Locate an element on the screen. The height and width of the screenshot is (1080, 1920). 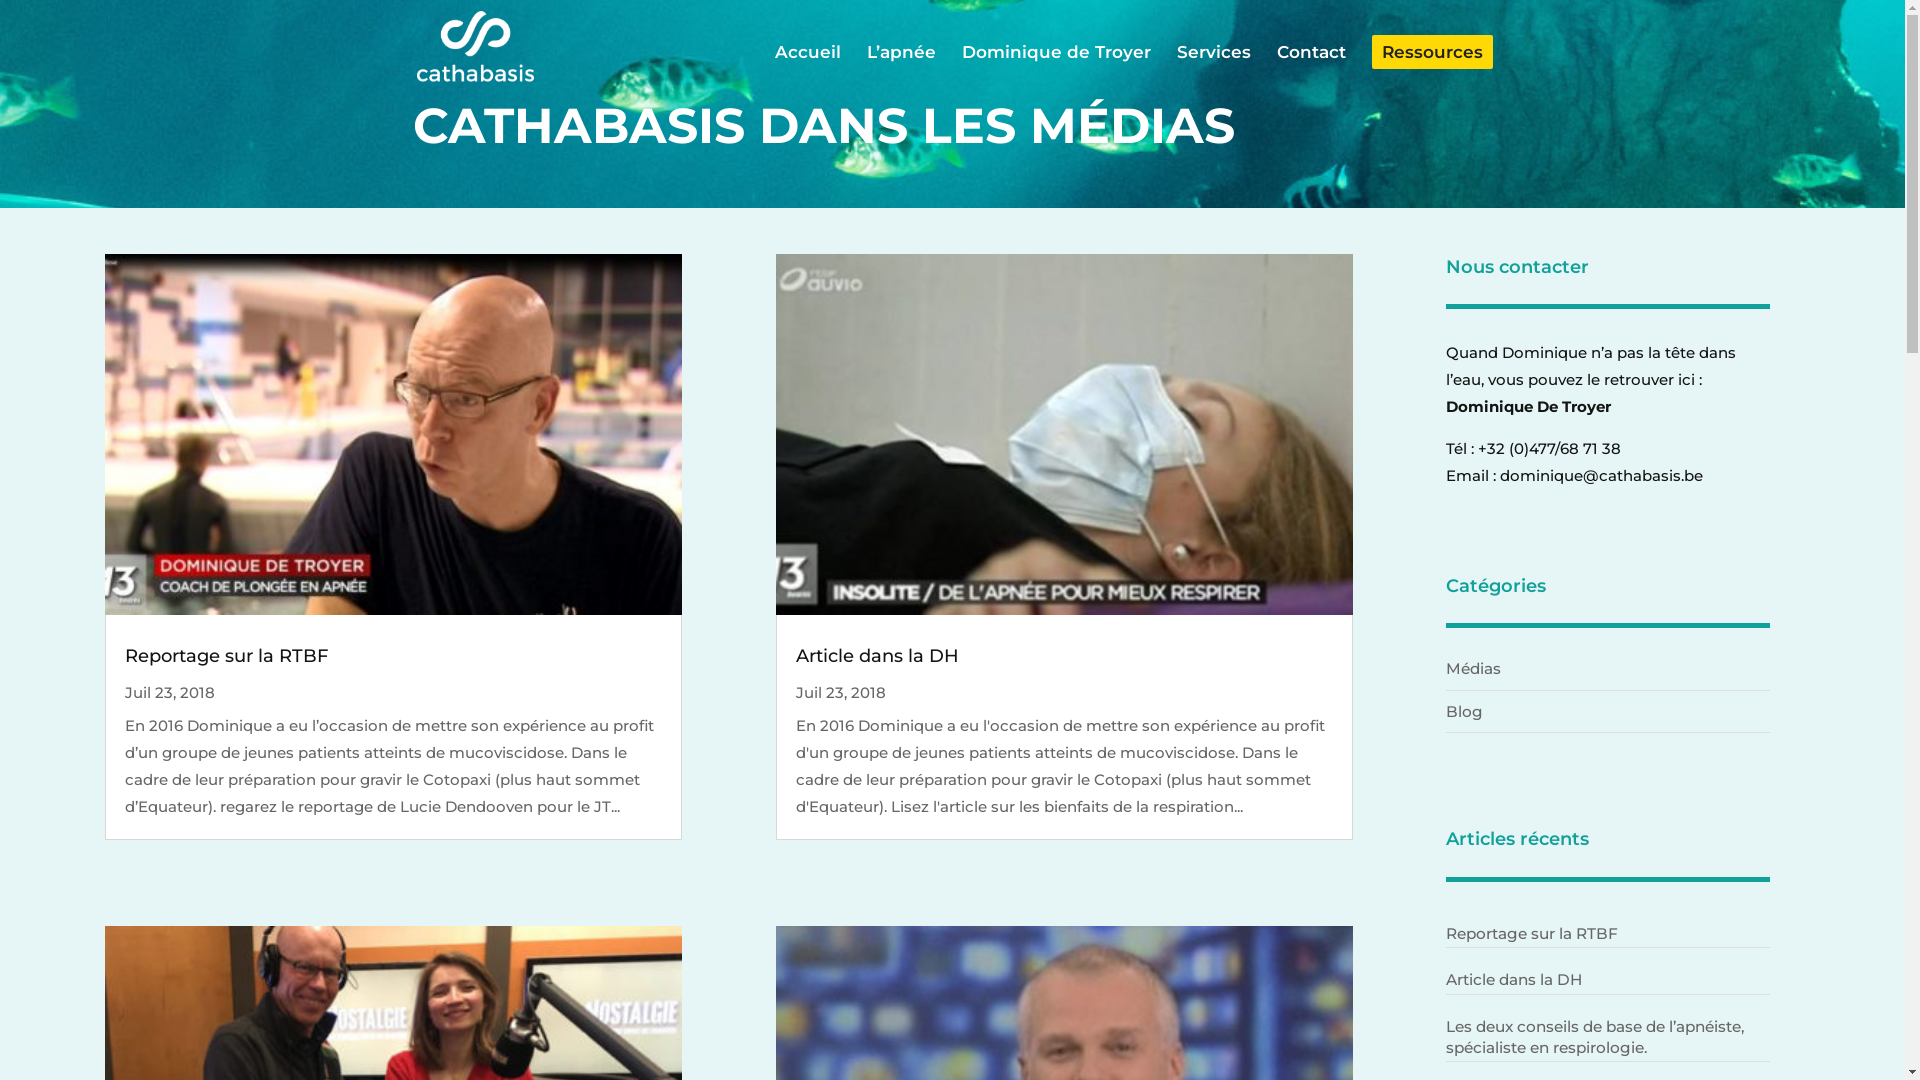
Dominique de Troyer is located at coordinates (1056, 70).